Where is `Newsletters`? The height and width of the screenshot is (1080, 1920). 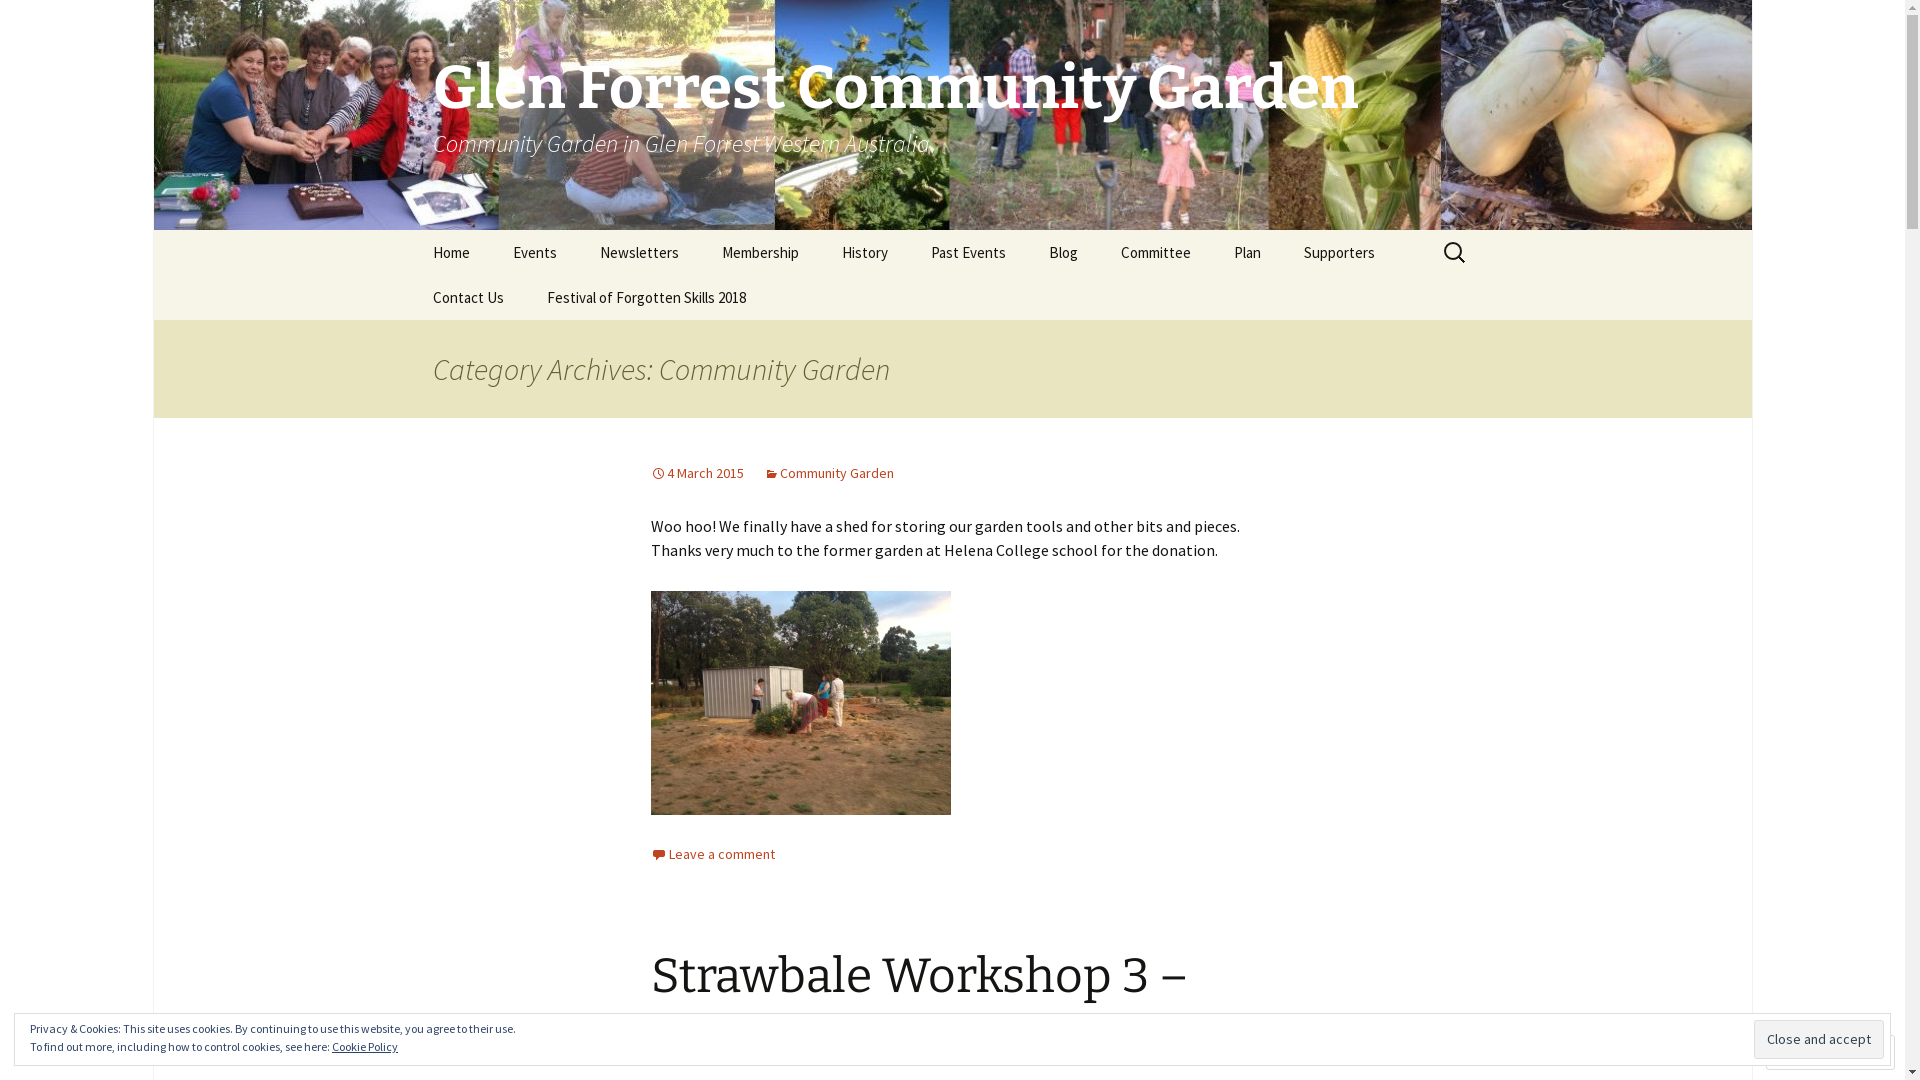
Newsletters is located at coordinates (640, 252).